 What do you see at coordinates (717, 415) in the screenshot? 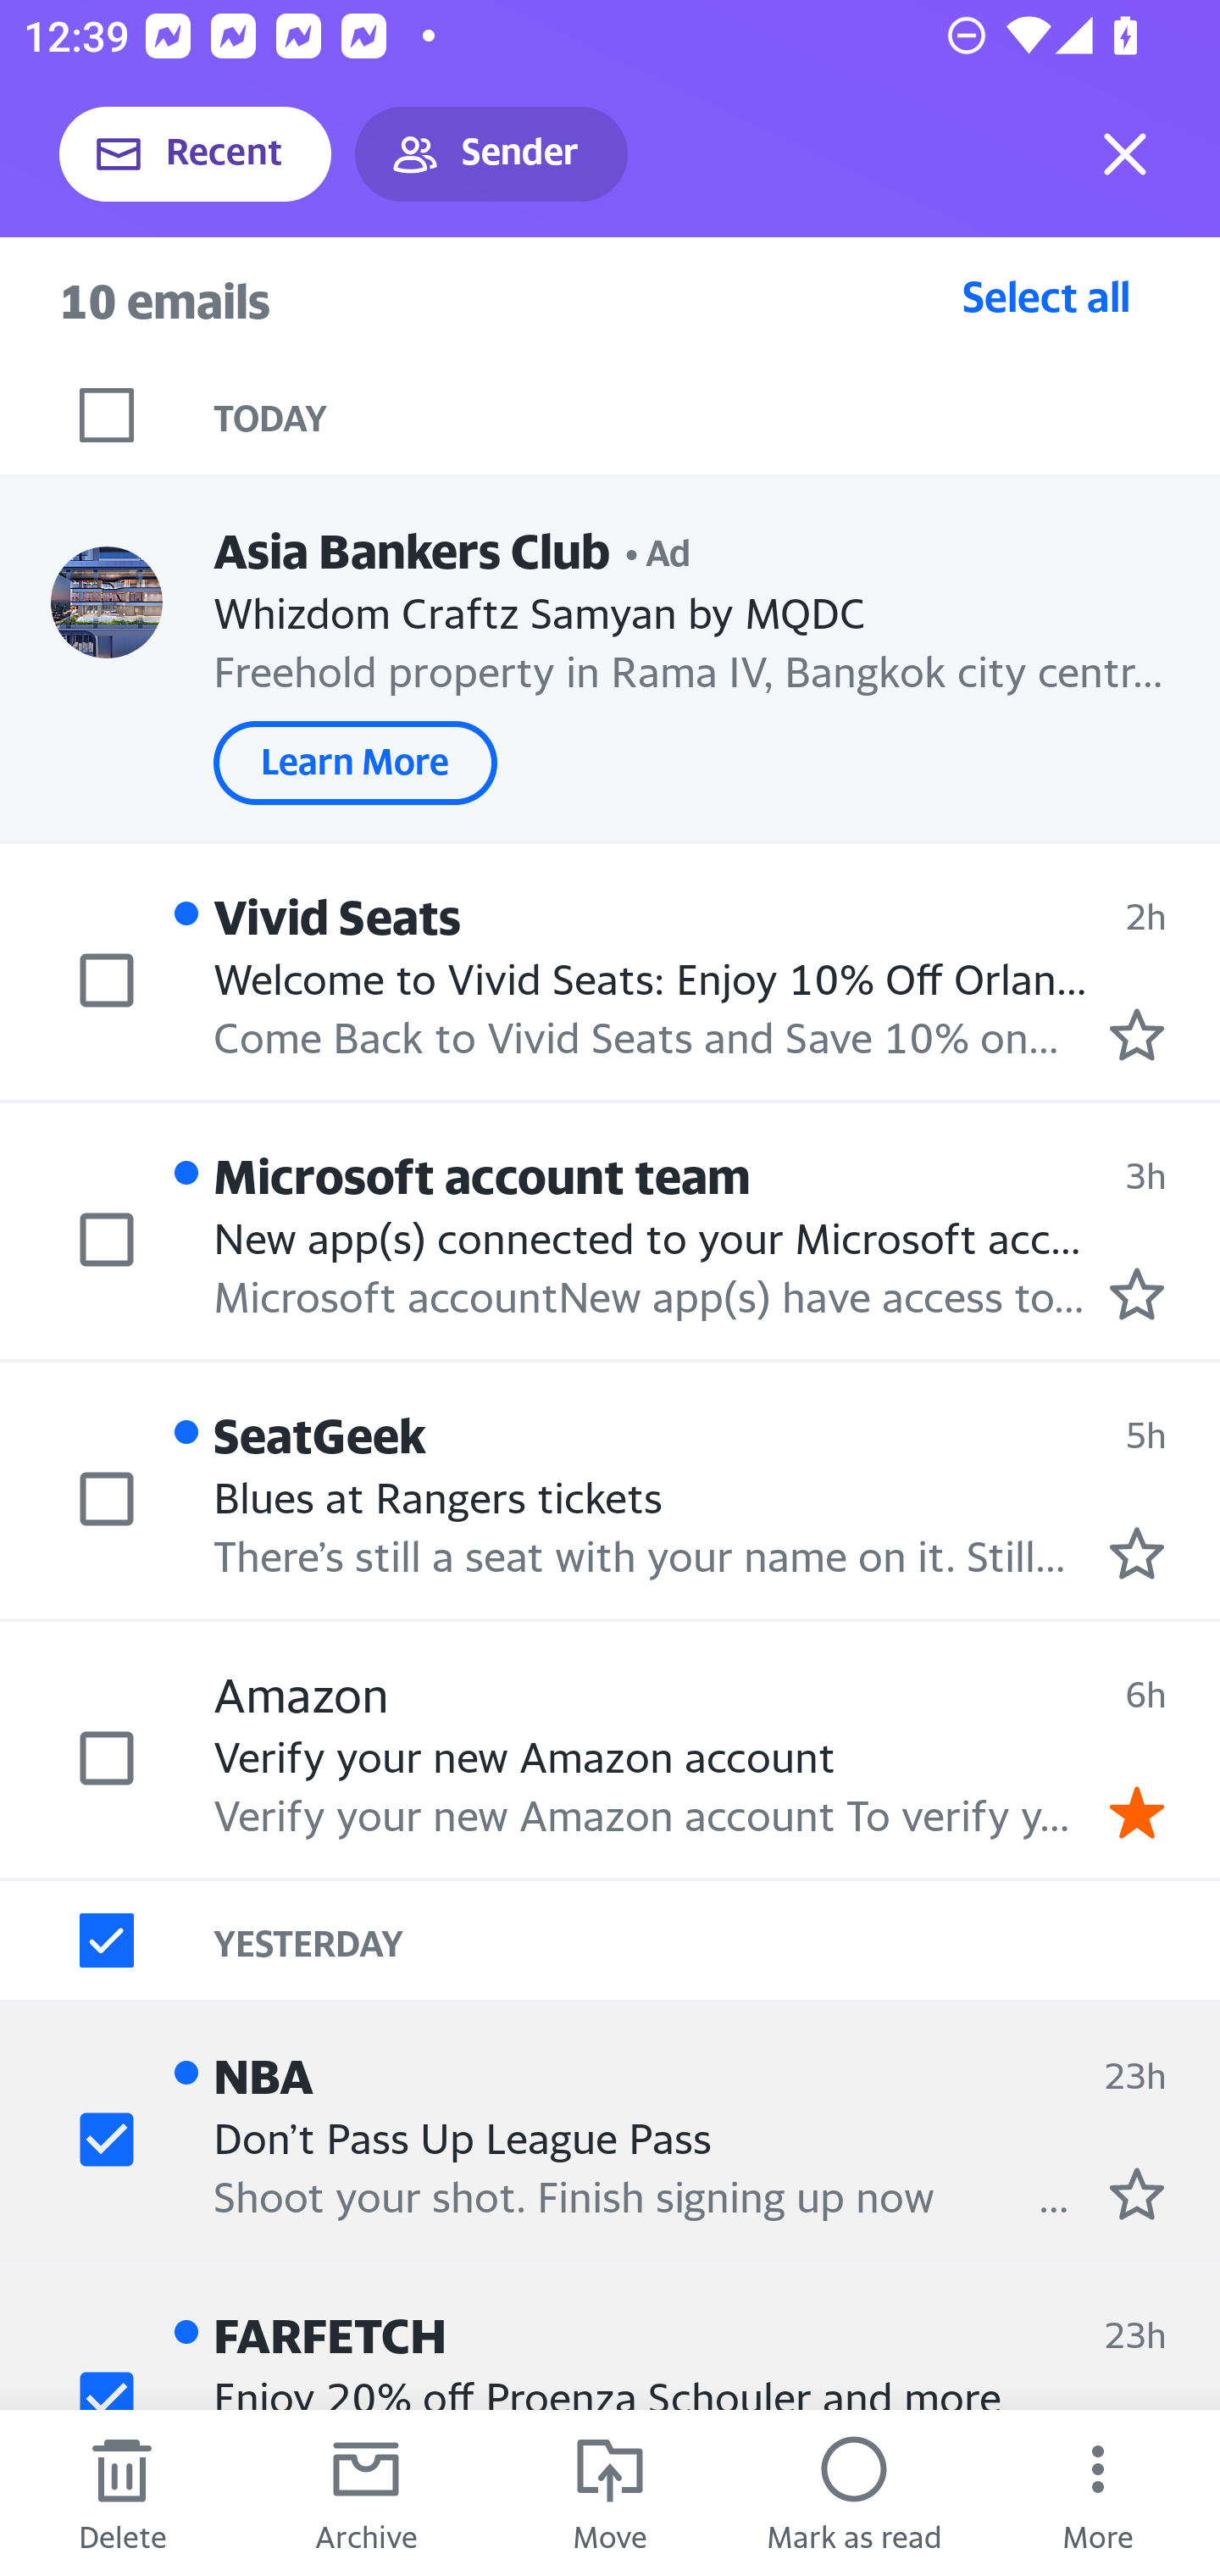
I see `TODAY` at bounding box center [717, 415].